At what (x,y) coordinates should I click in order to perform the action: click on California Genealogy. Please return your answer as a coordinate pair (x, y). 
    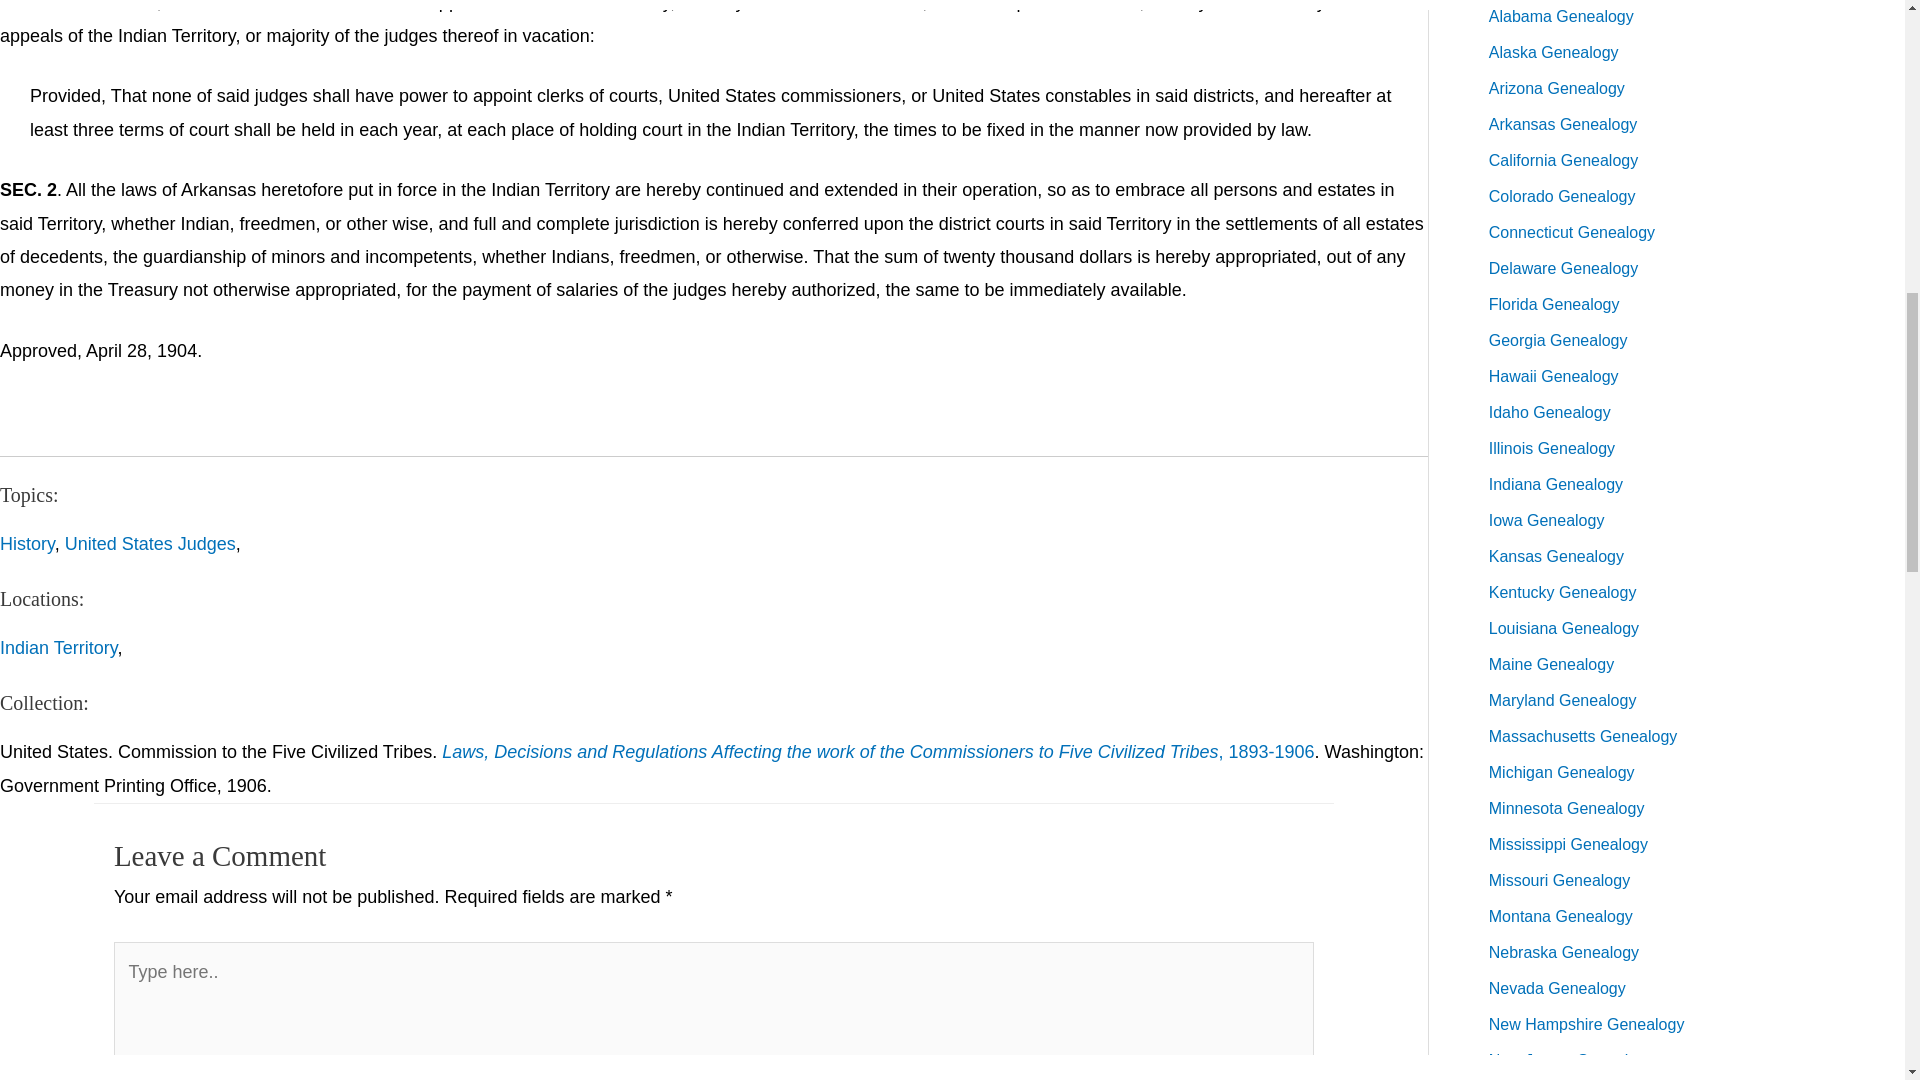
    Looking at the image, I should click on (1563, 160).